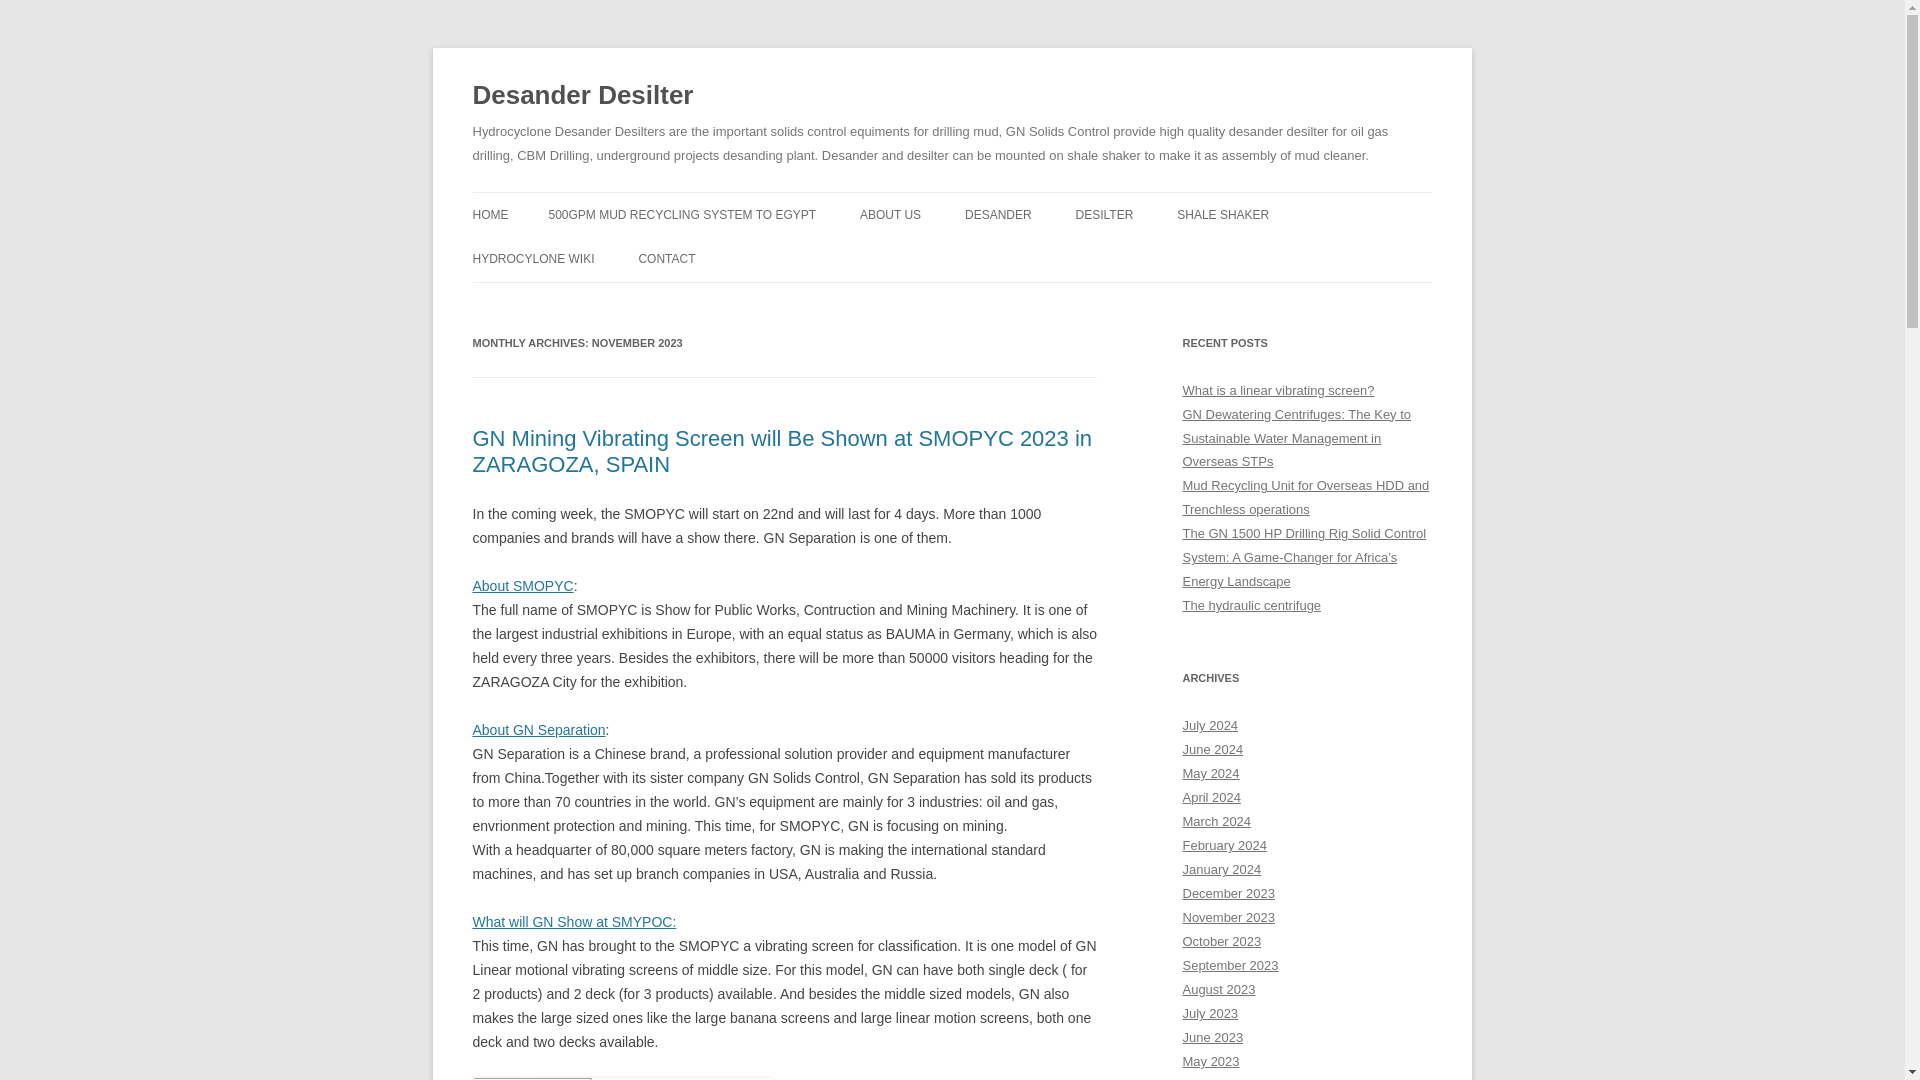  Describe the element at coordinates (1222, 942) in the screenshot. I see `October 2023` at that location.